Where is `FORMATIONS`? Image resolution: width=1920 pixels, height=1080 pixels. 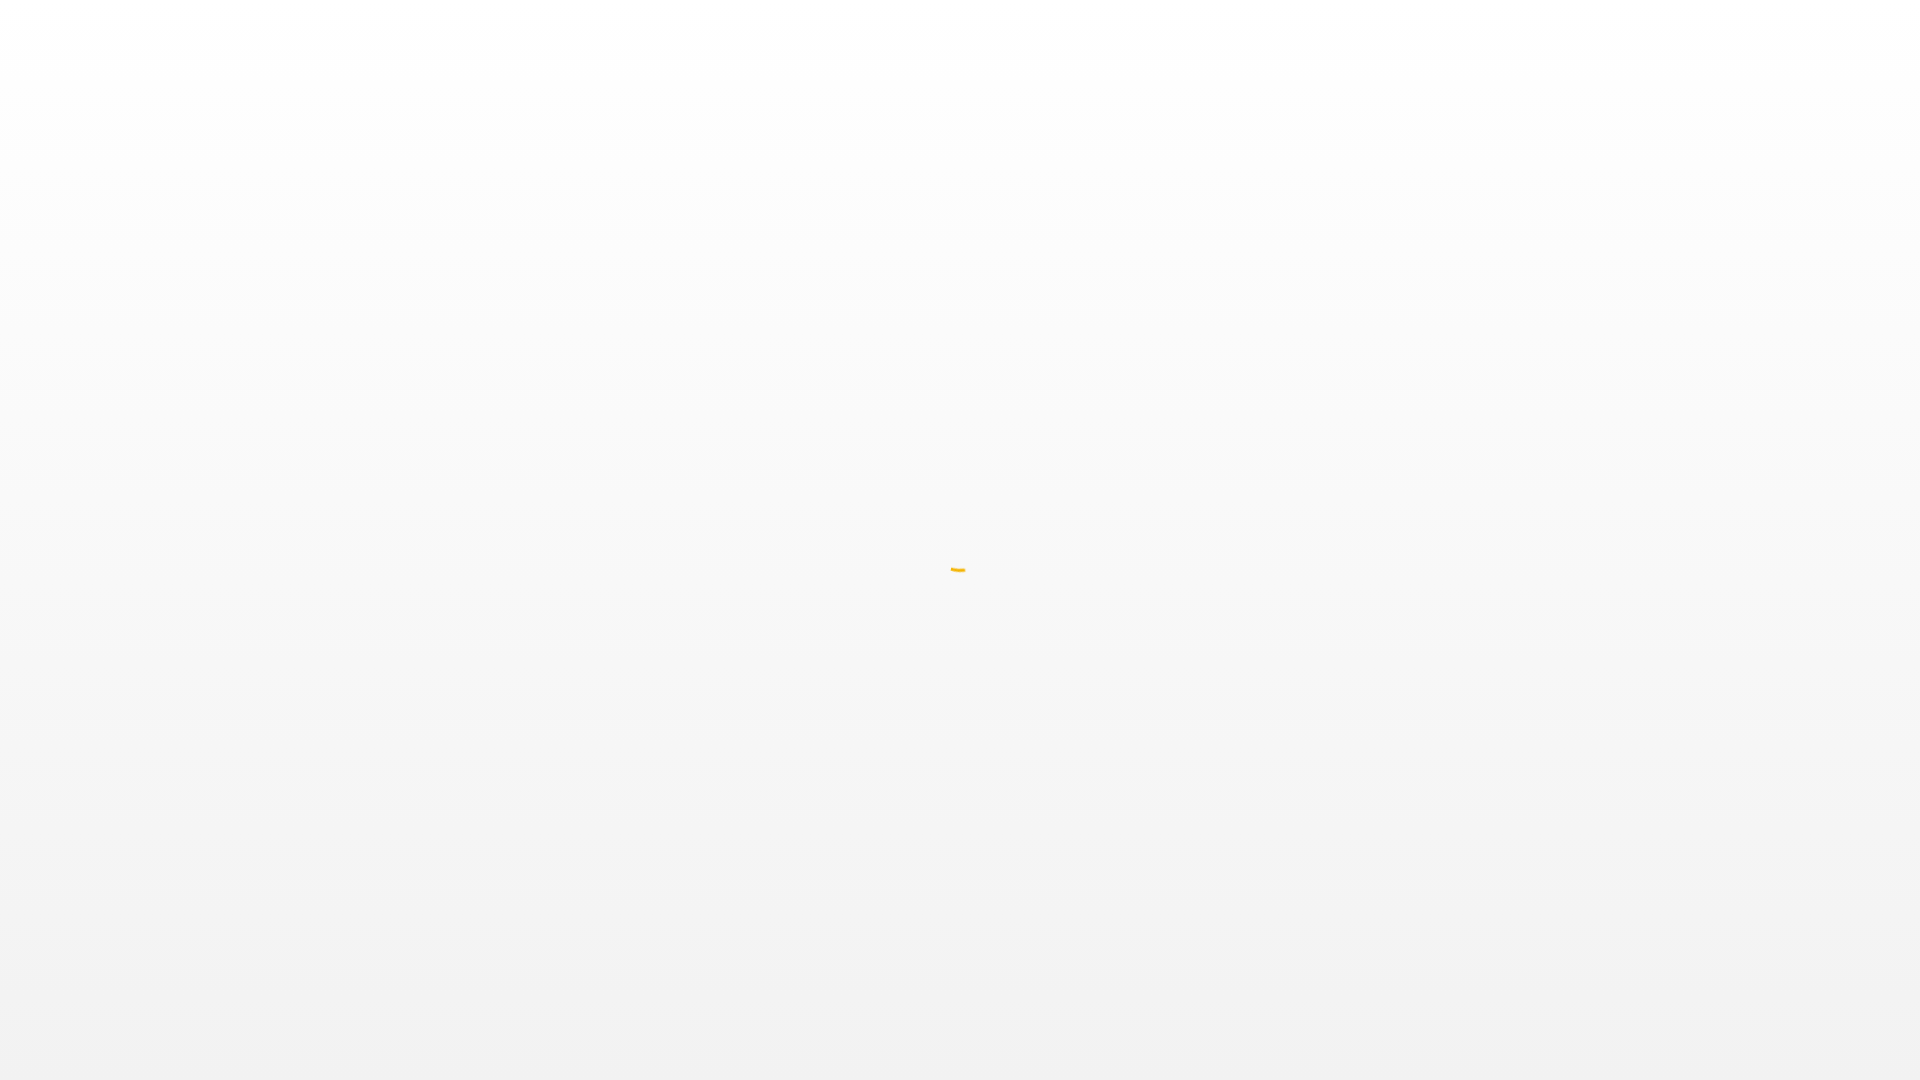 FORMATIONS is located at coordinates (532, 484).